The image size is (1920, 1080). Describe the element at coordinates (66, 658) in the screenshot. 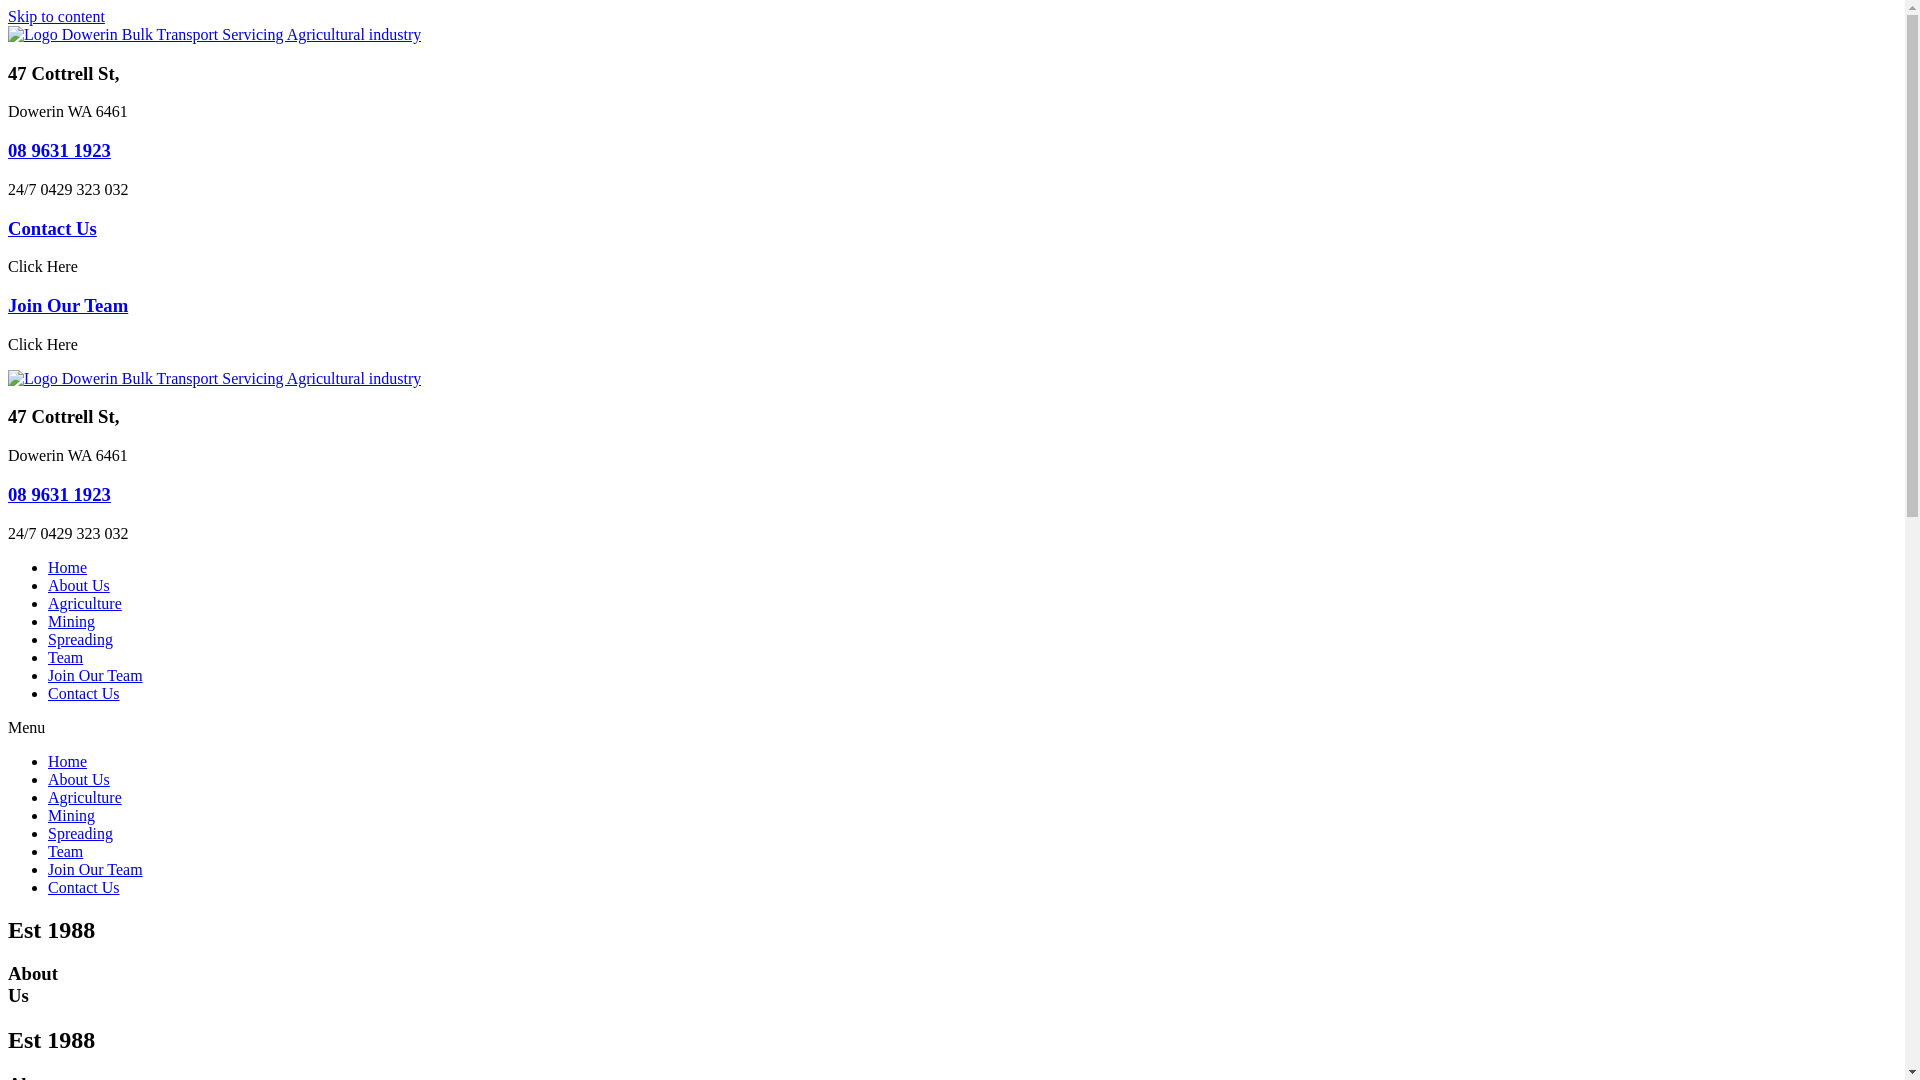

I see `Team` at that location.